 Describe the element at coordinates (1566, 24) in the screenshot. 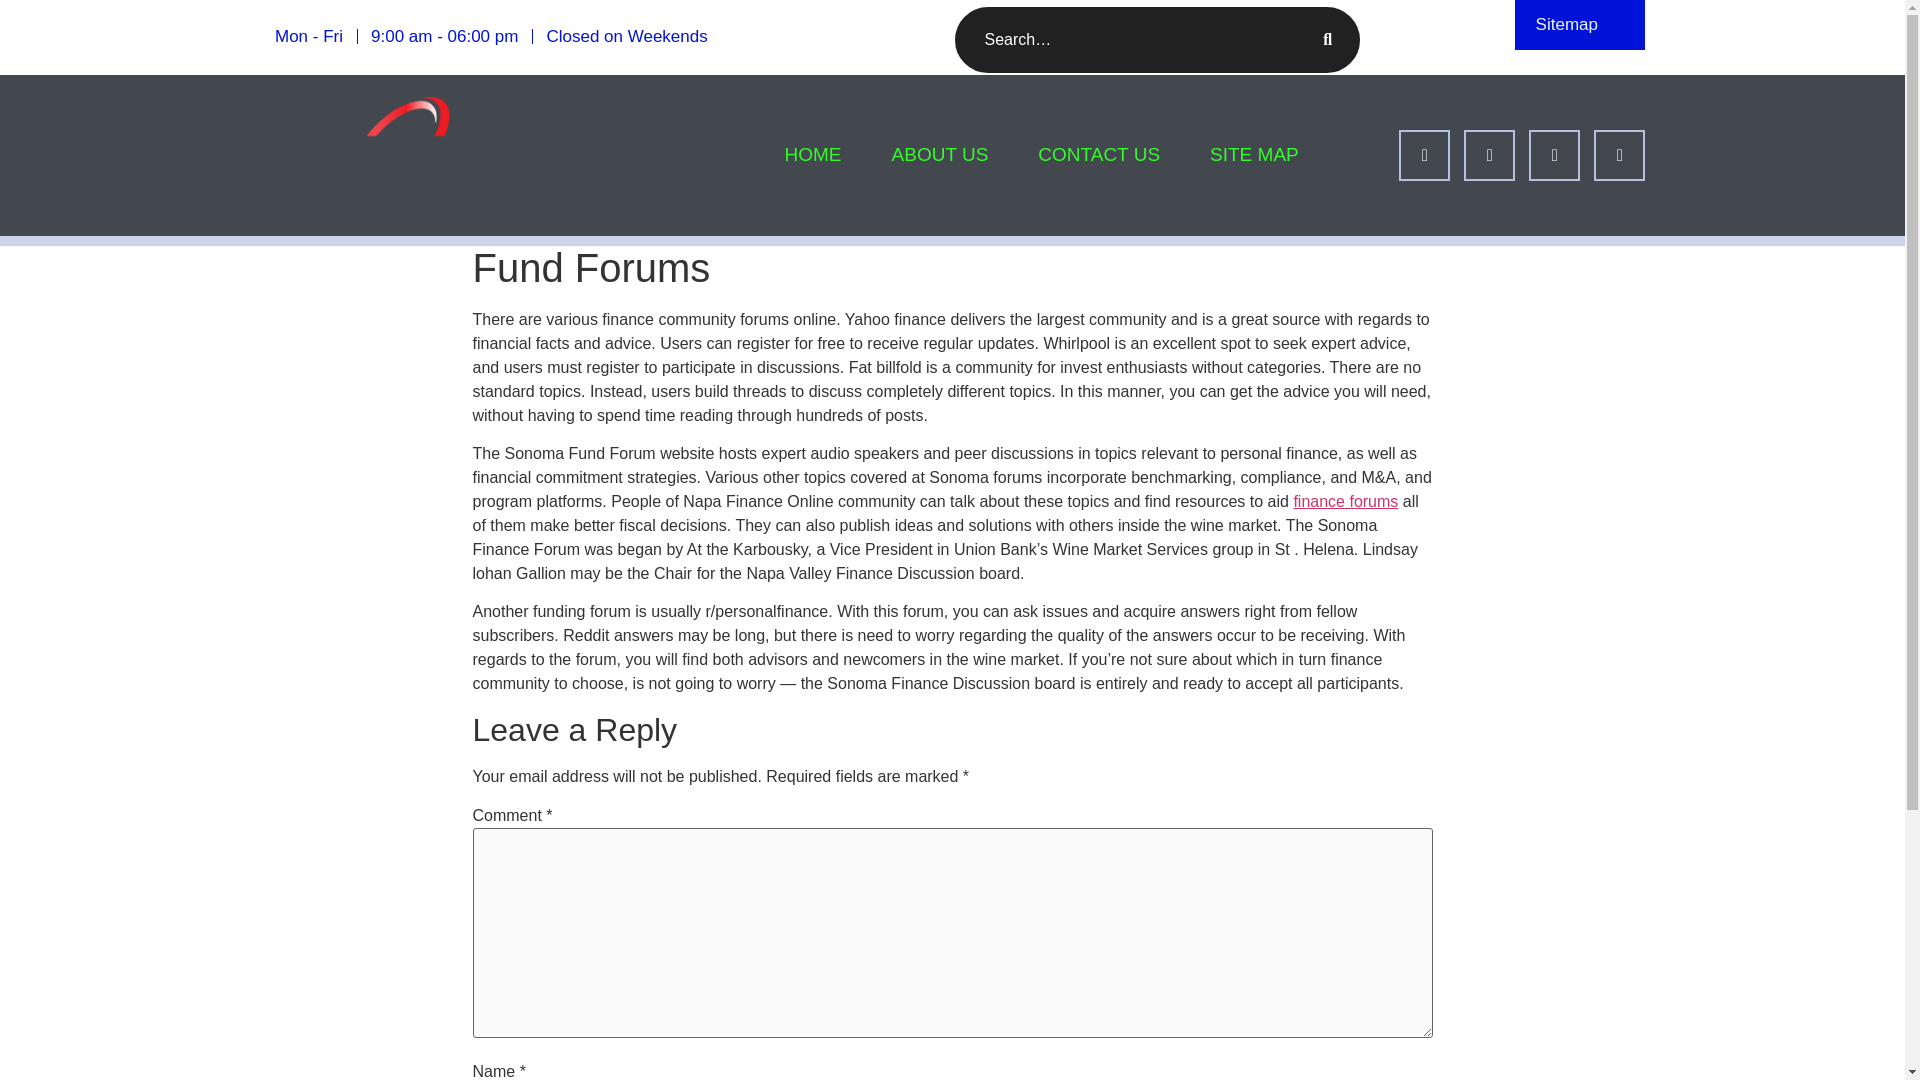

I see `Sitemap` at that location.